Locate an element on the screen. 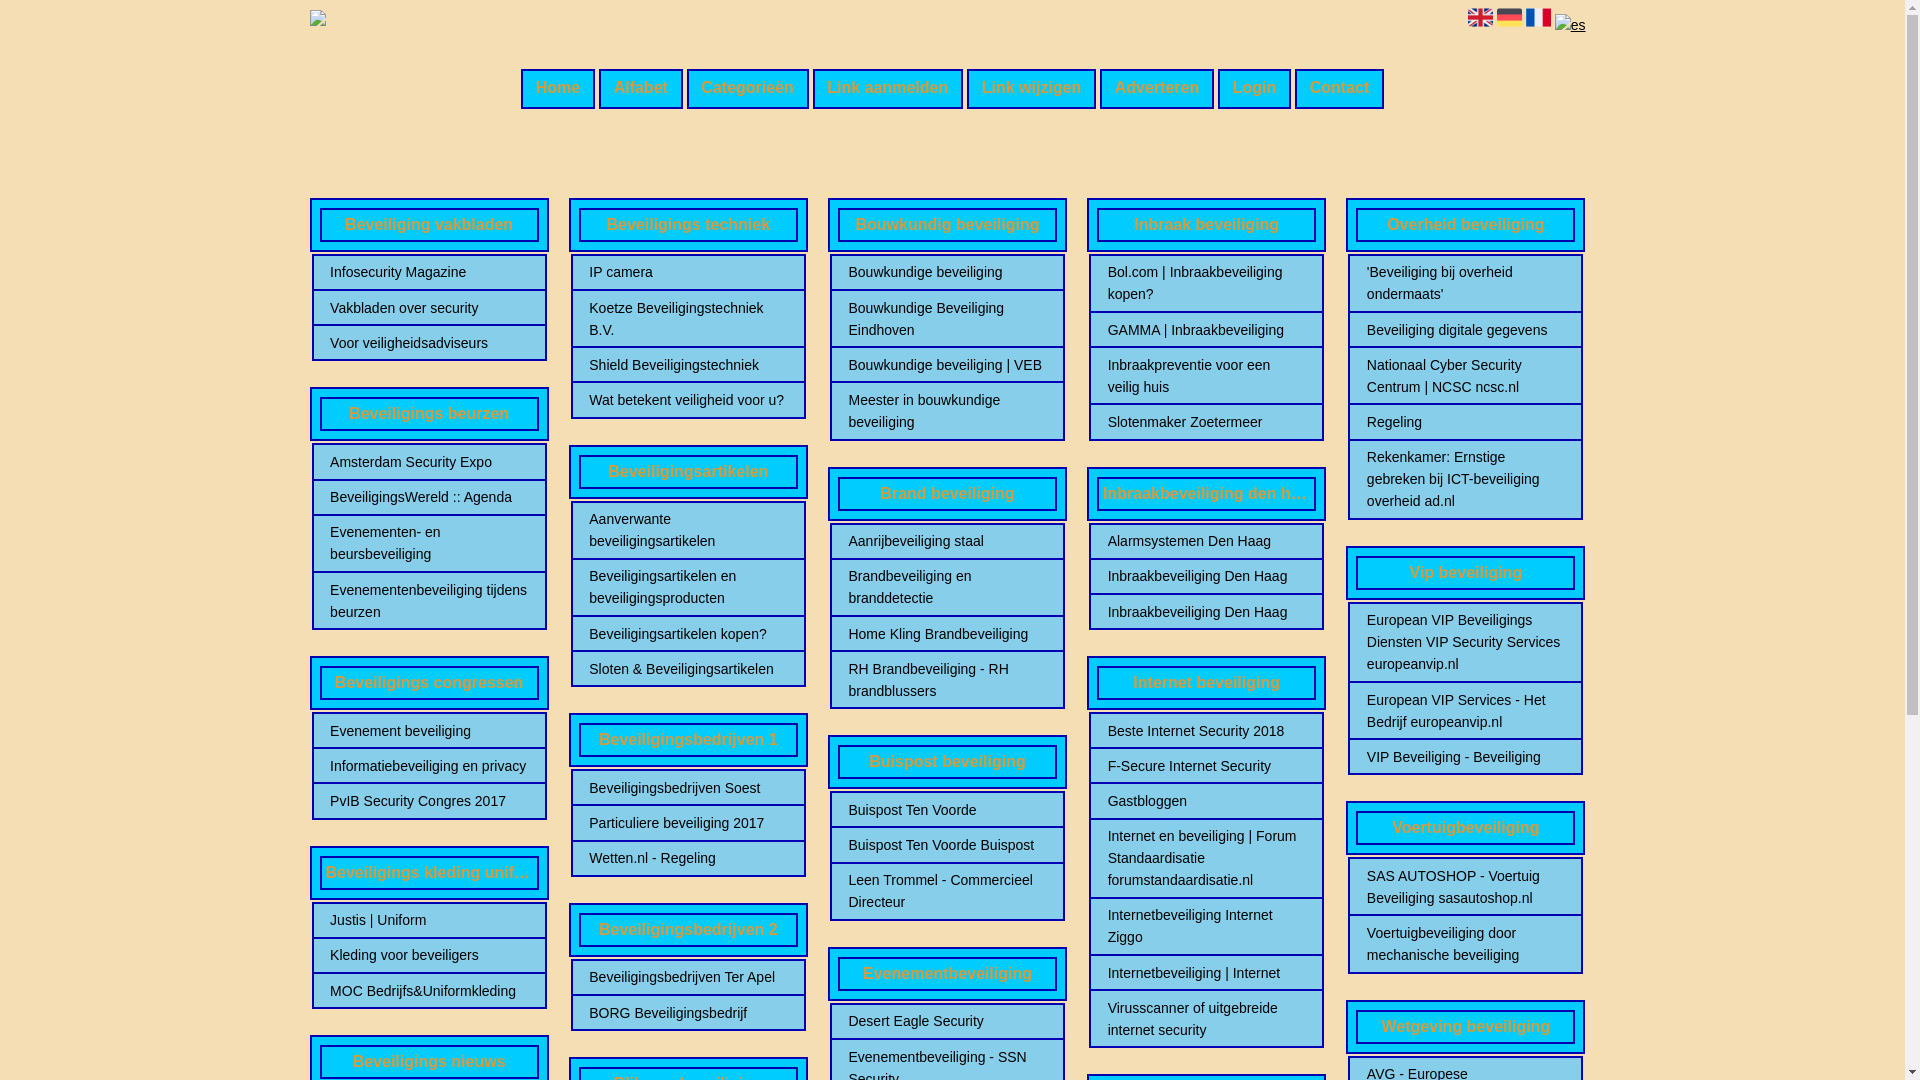 The image size is (1920, 1080). Bouwkundige beveiliging | VEB is located at coordinates (947, 365).